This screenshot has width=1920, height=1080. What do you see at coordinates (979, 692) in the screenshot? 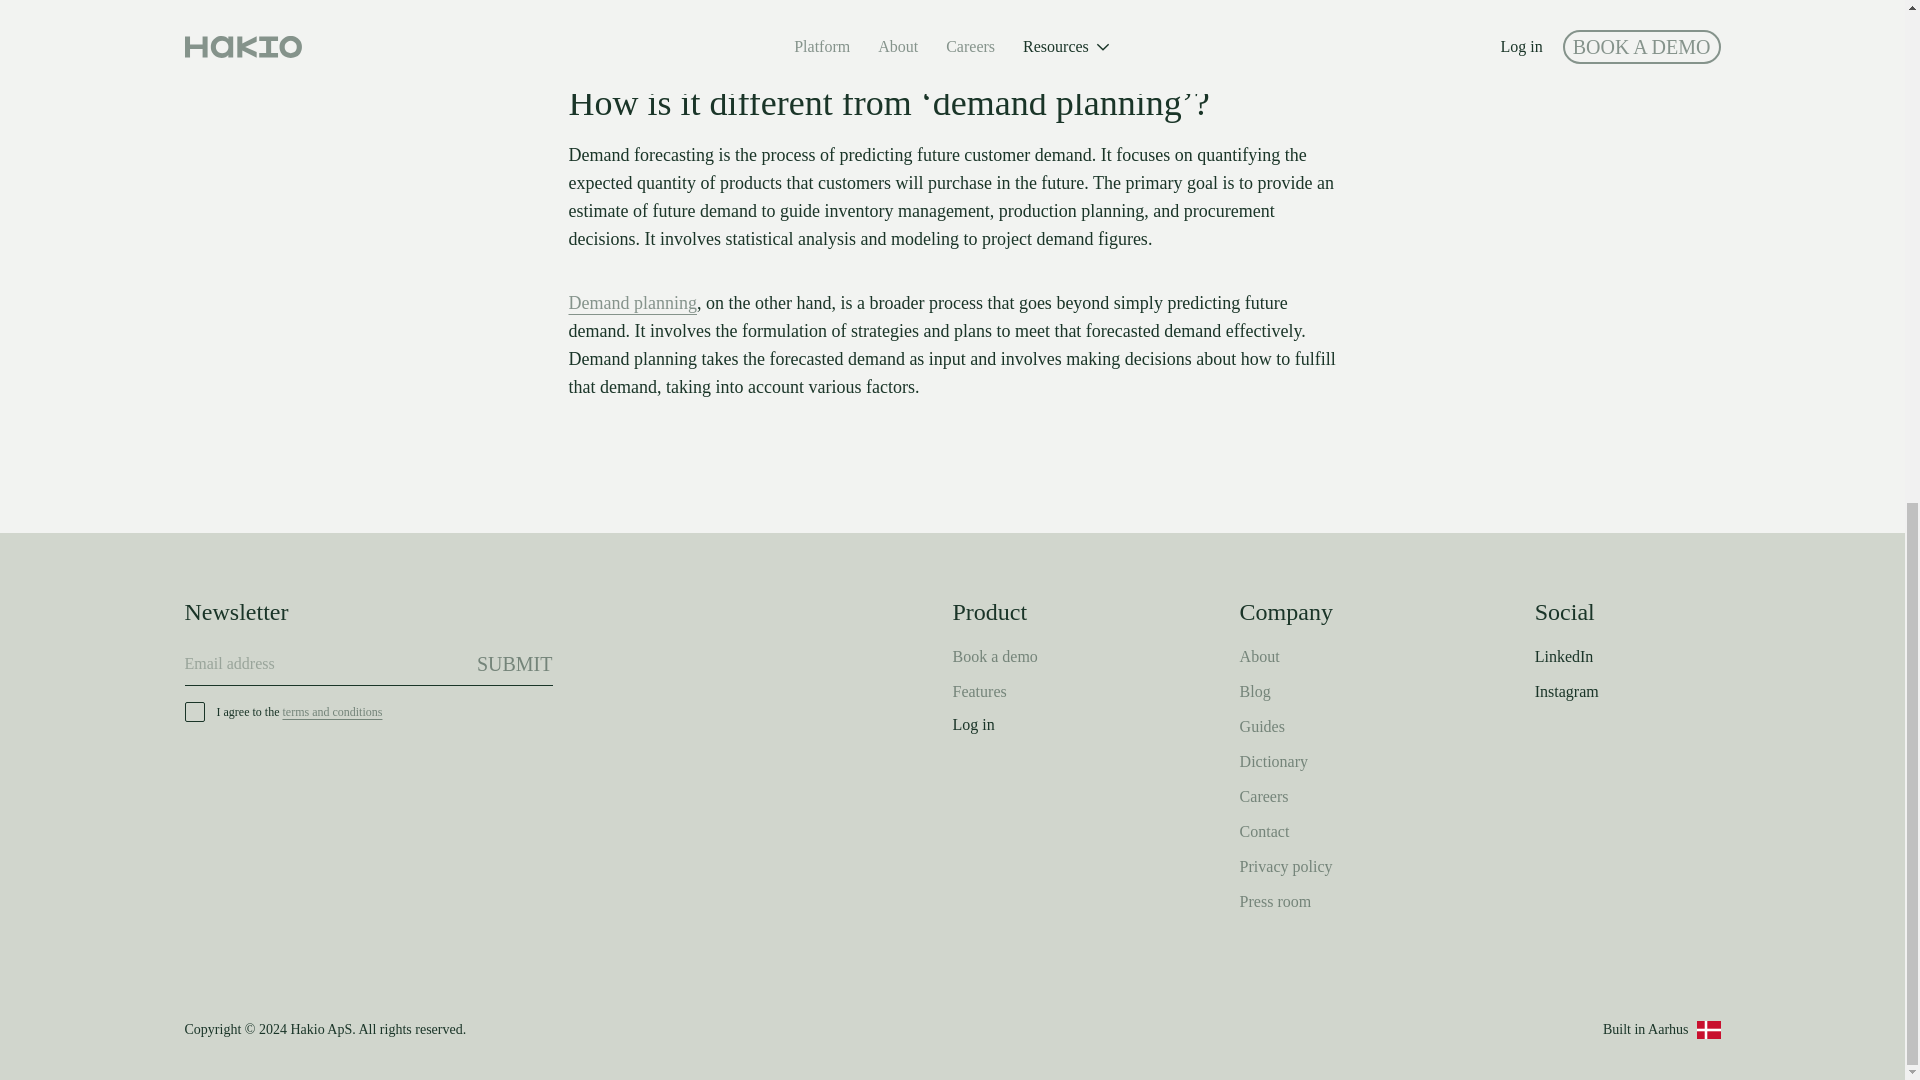
I see `Features` at bounding box center [979, 692].